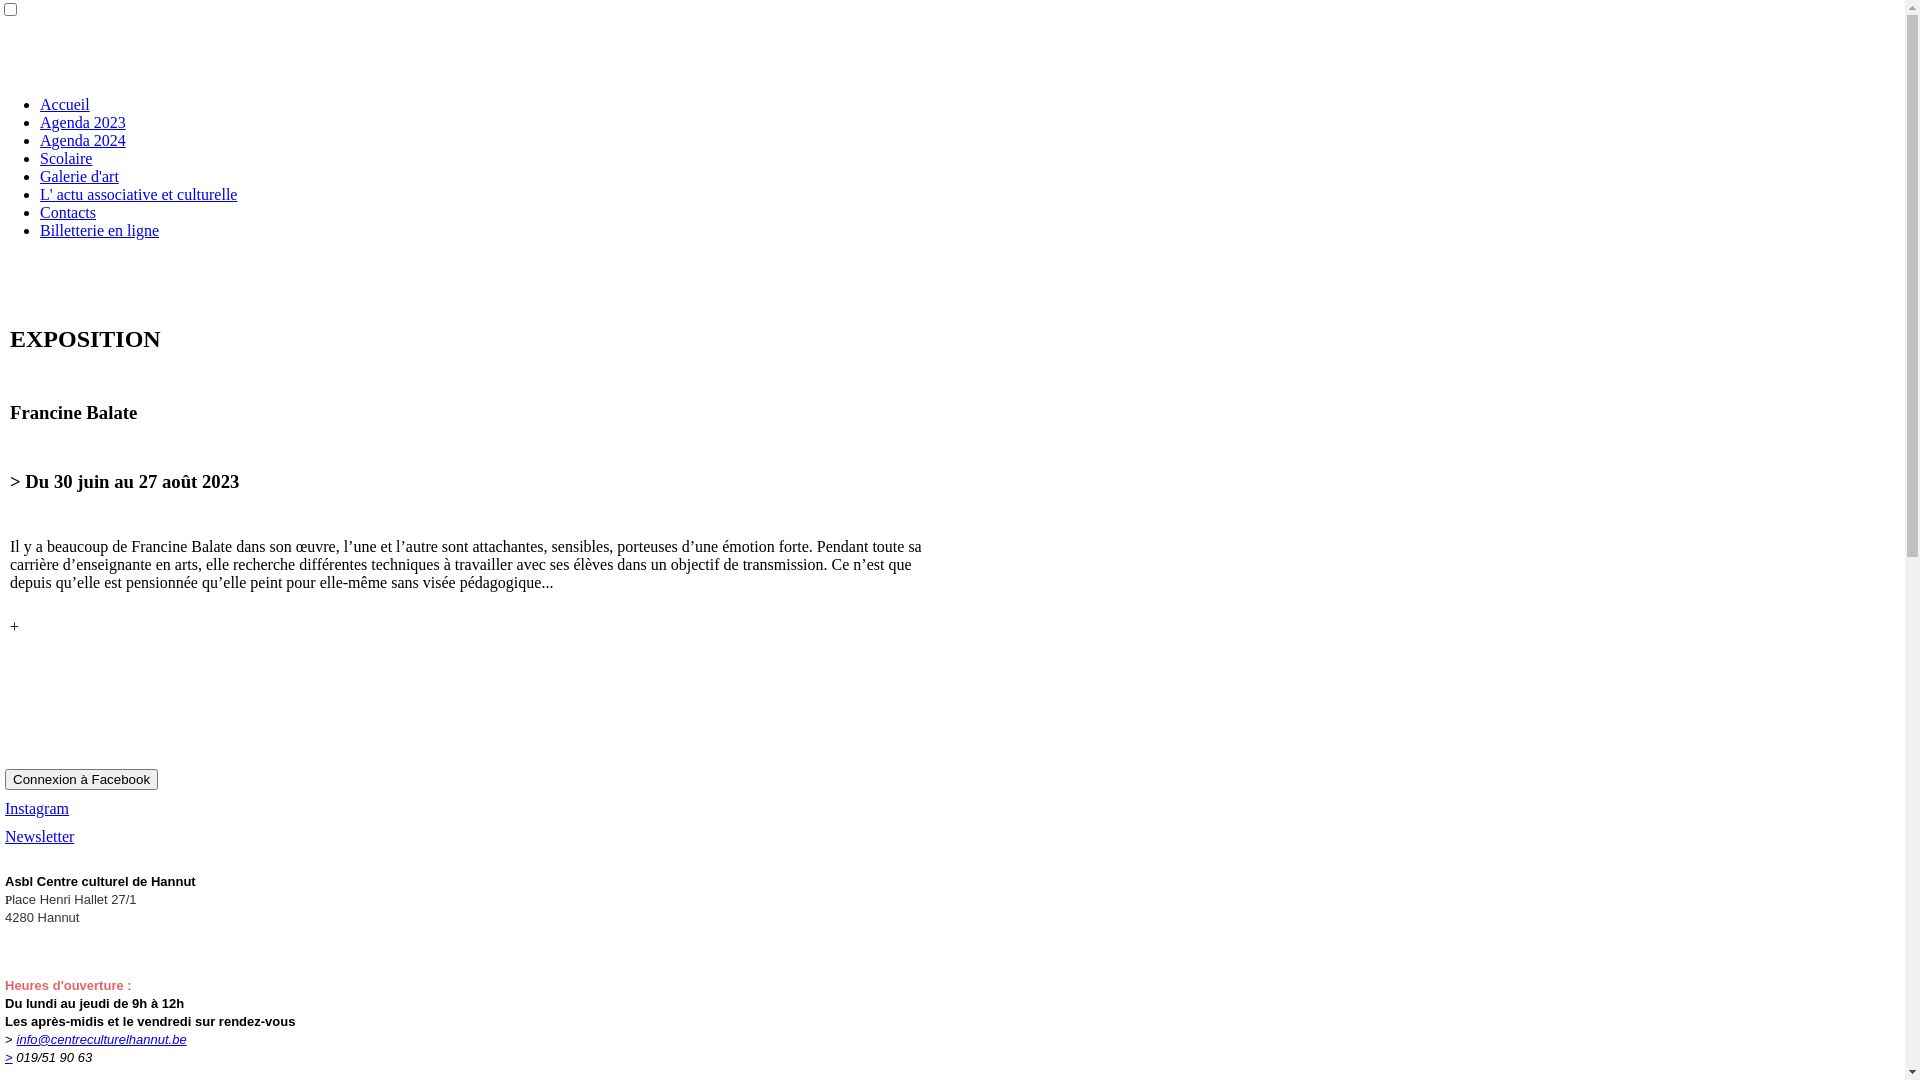  Describe the element at coordinates (14, 626) in the screenshot. I see `+` at that location.